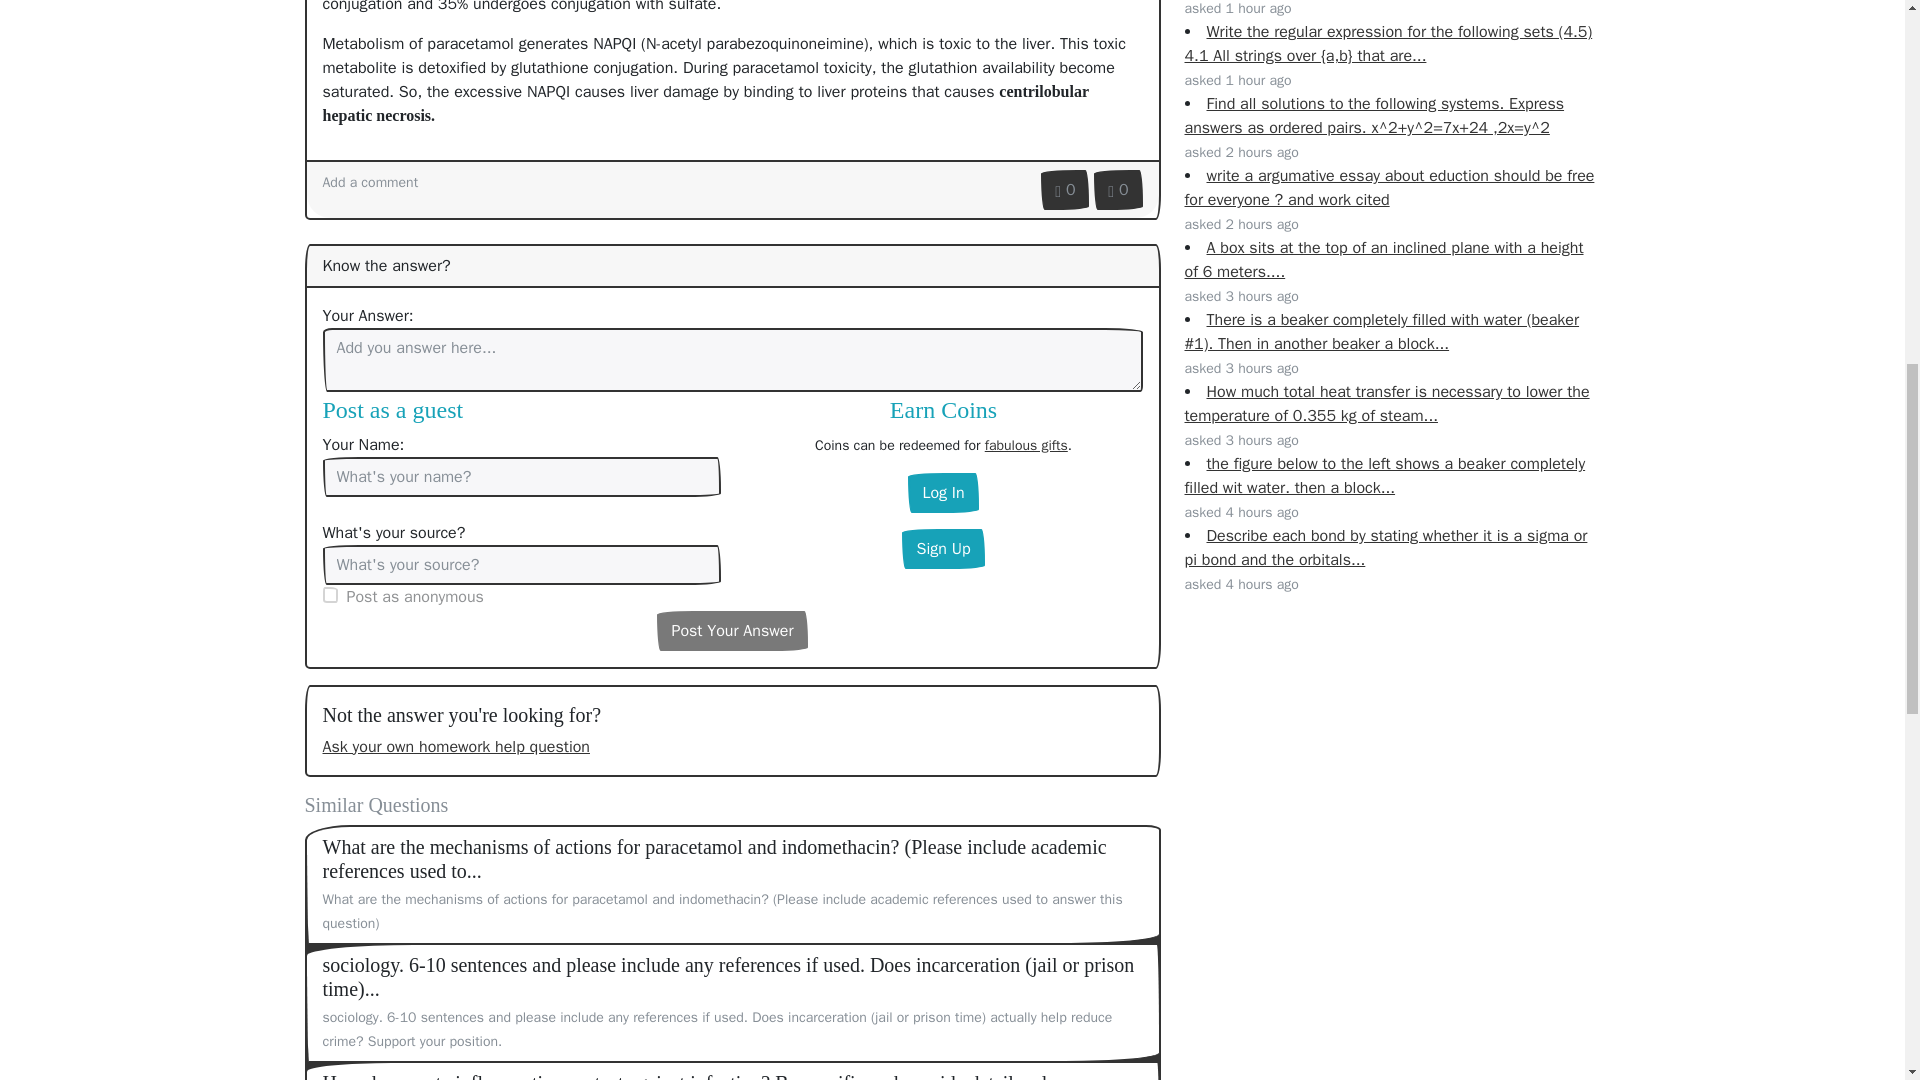 The width and height of the screenshot is (1920, 1080). I want to click on This is useful and clear, so click(1064, 189).